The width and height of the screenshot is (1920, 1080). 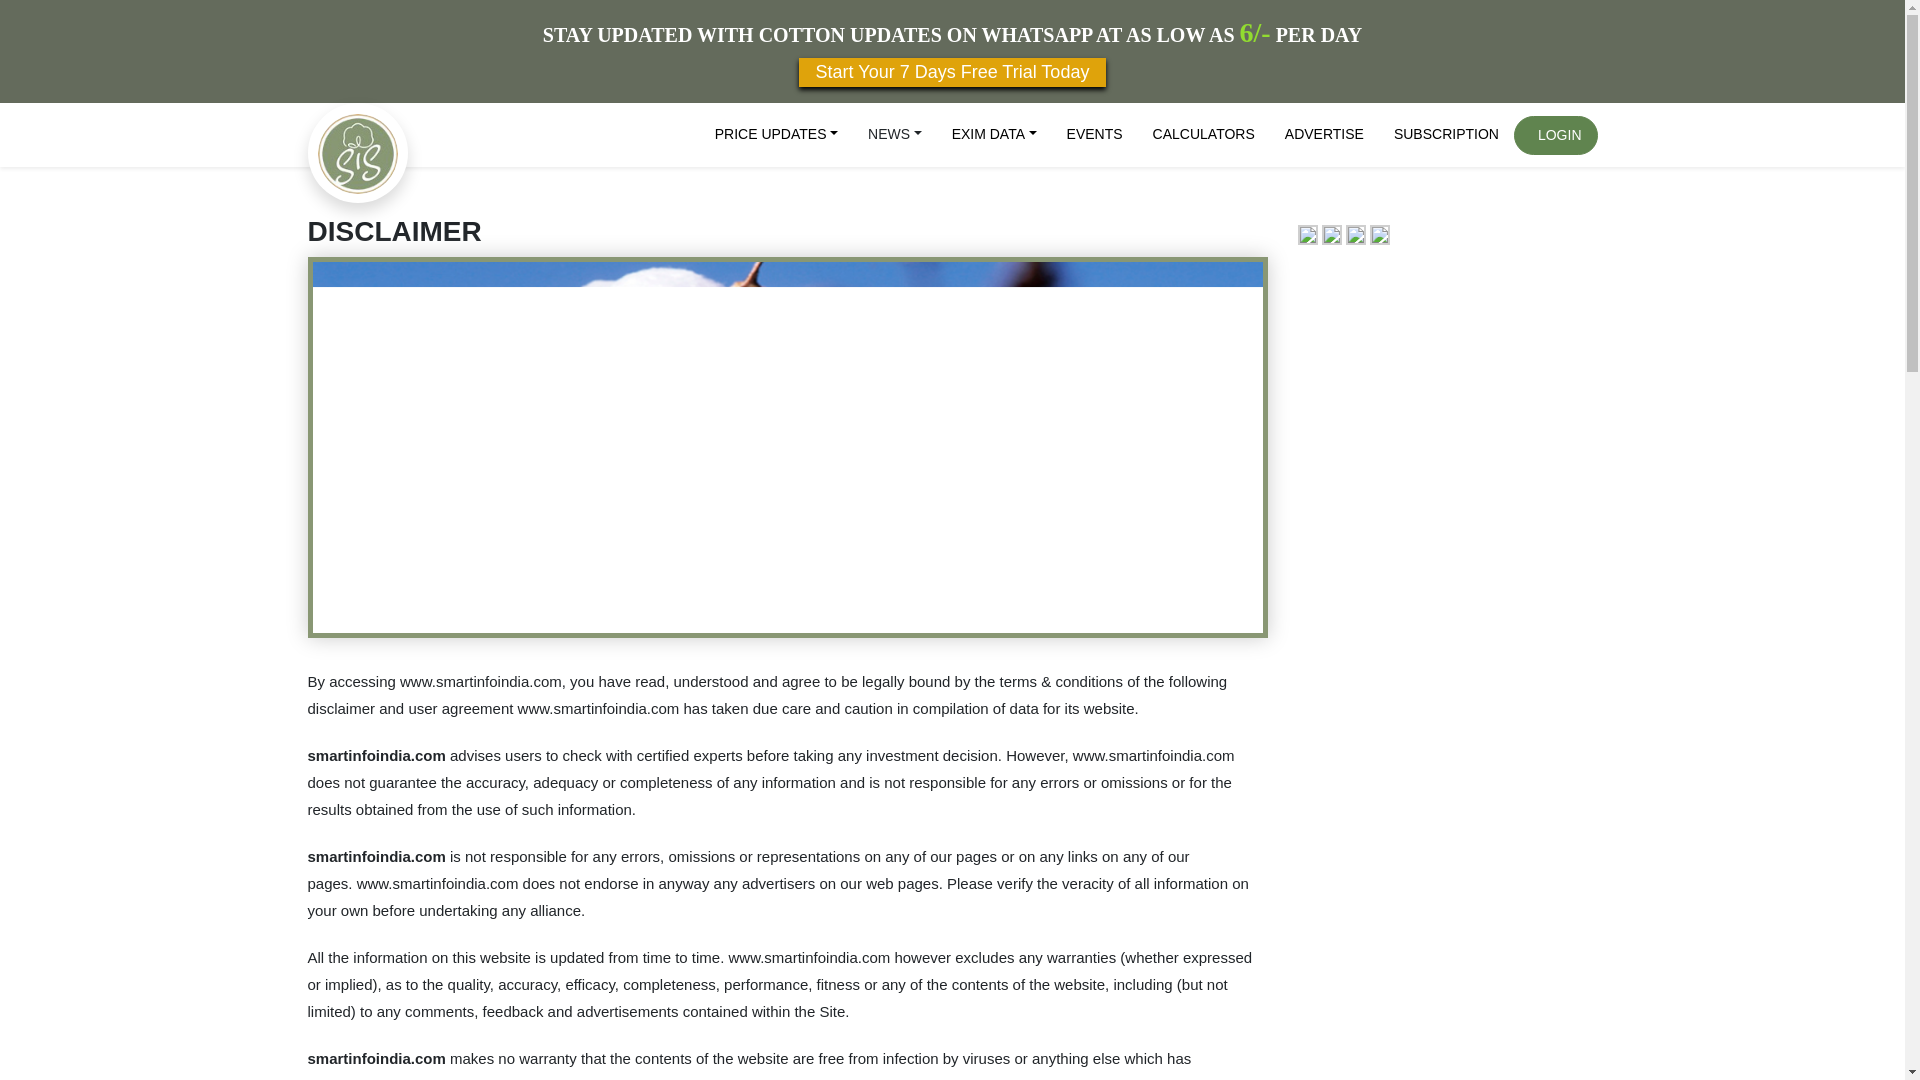 I want to click on EVENTS, so click(x=1095, y=134).